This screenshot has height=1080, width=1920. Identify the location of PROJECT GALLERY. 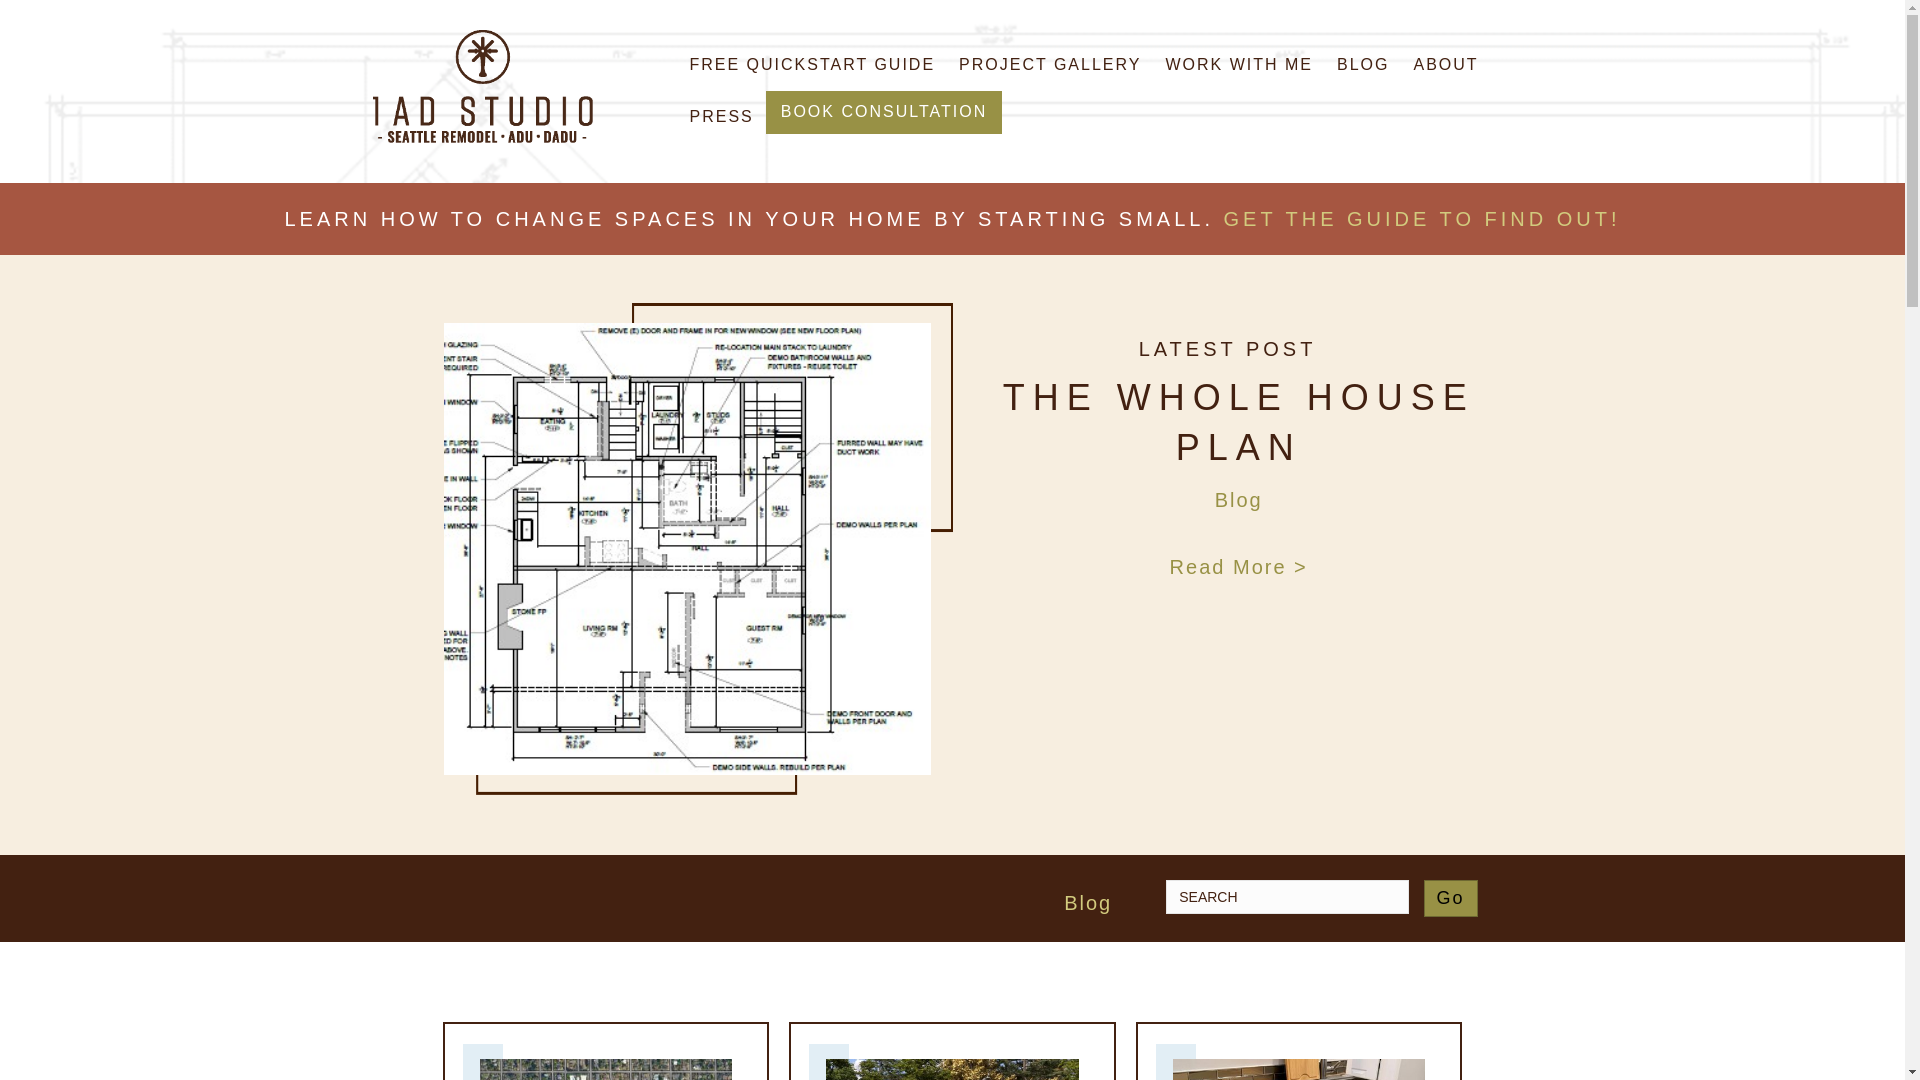
(1050, 64).